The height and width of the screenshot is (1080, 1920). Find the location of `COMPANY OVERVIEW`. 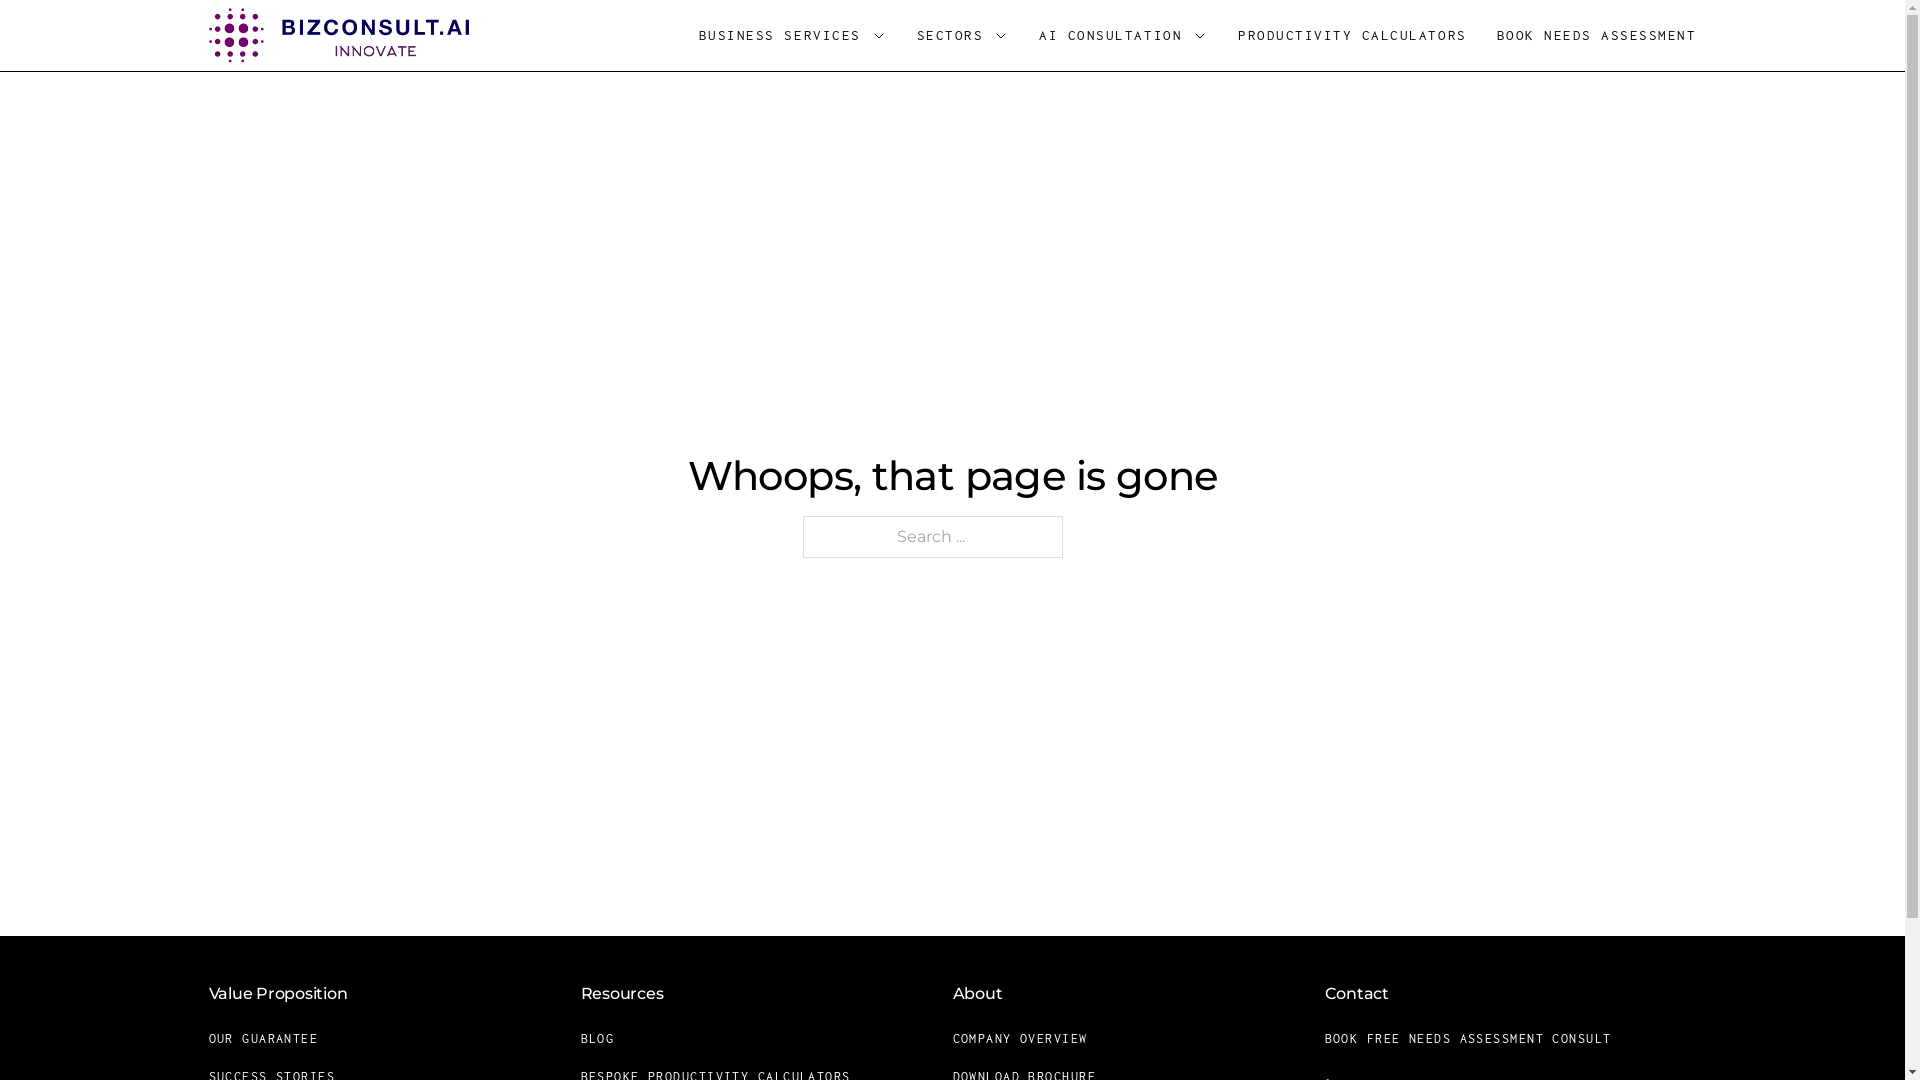

COMPANY OVERVIEW is located at coordinates (1032, 1039).